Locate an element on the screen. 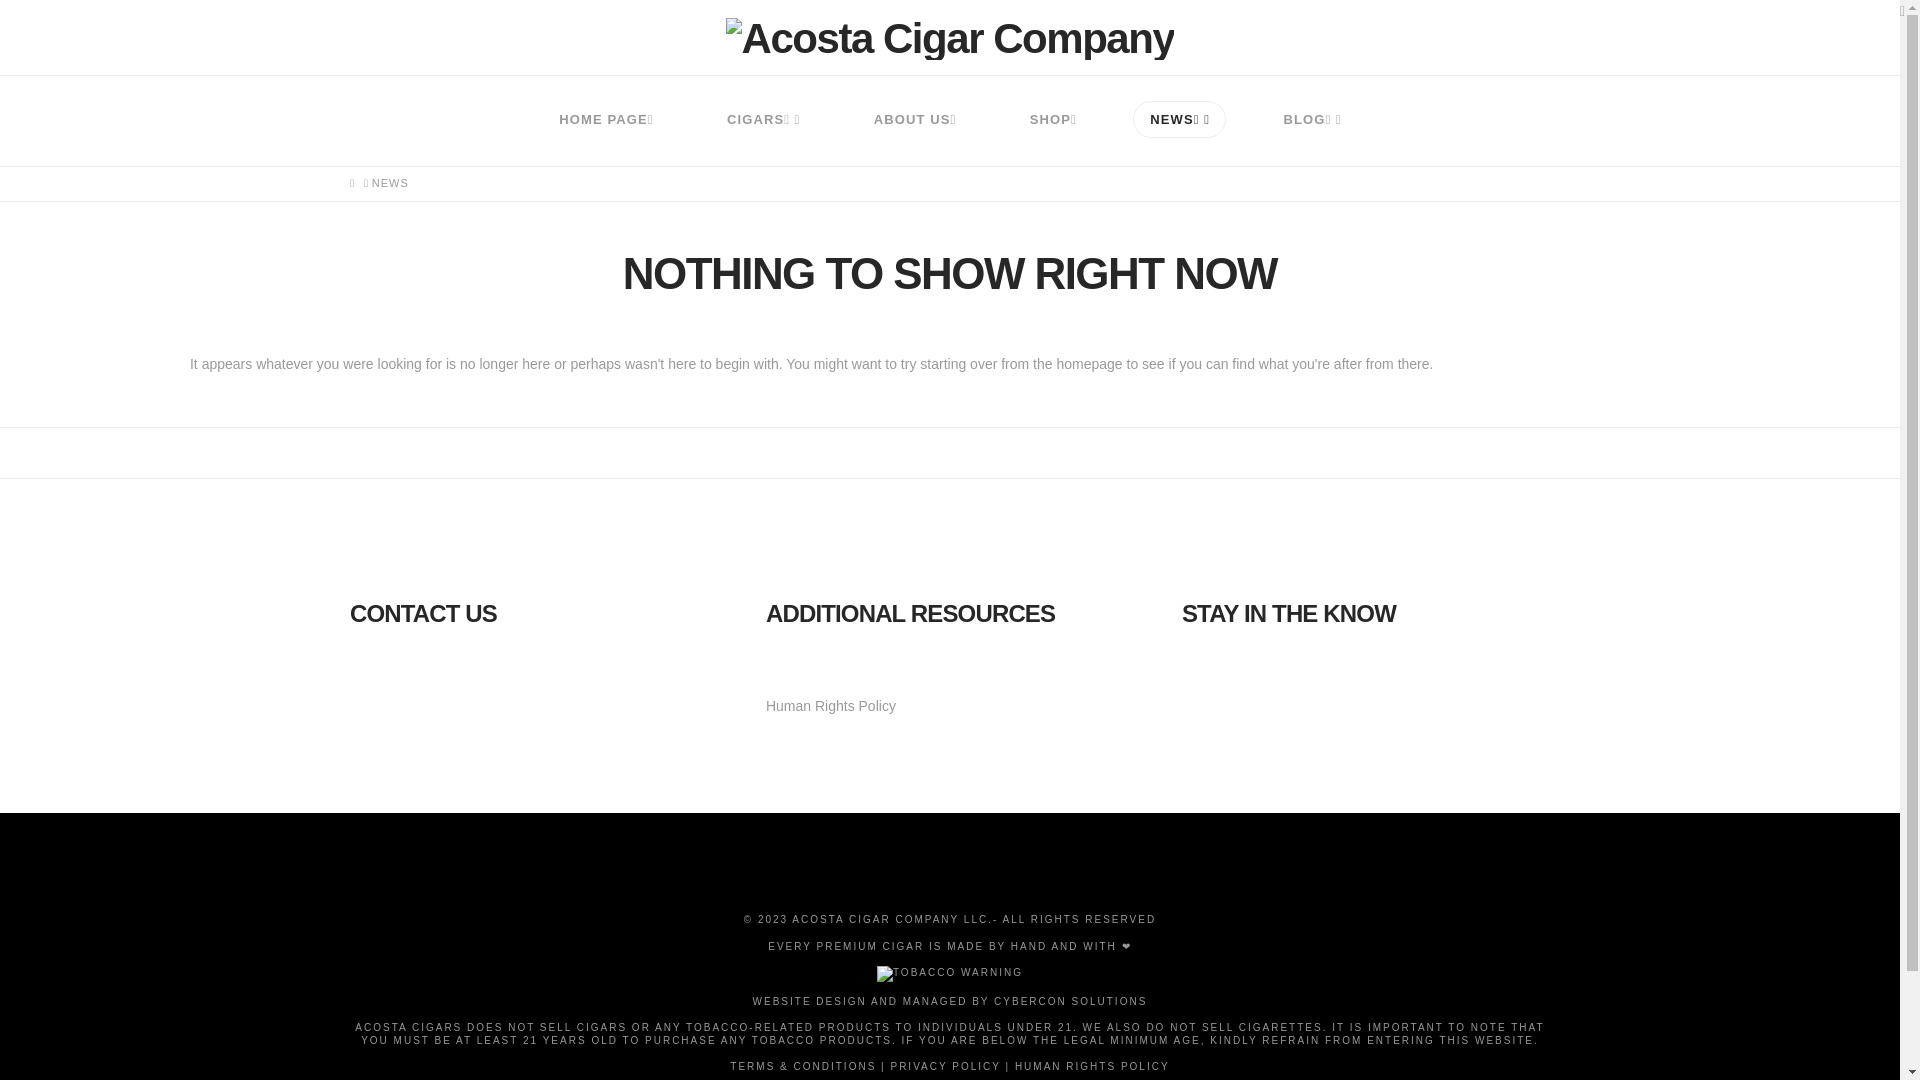 The height and width of the screenshot is (1080, 1920). HOME is located at coordinates (352, 184).